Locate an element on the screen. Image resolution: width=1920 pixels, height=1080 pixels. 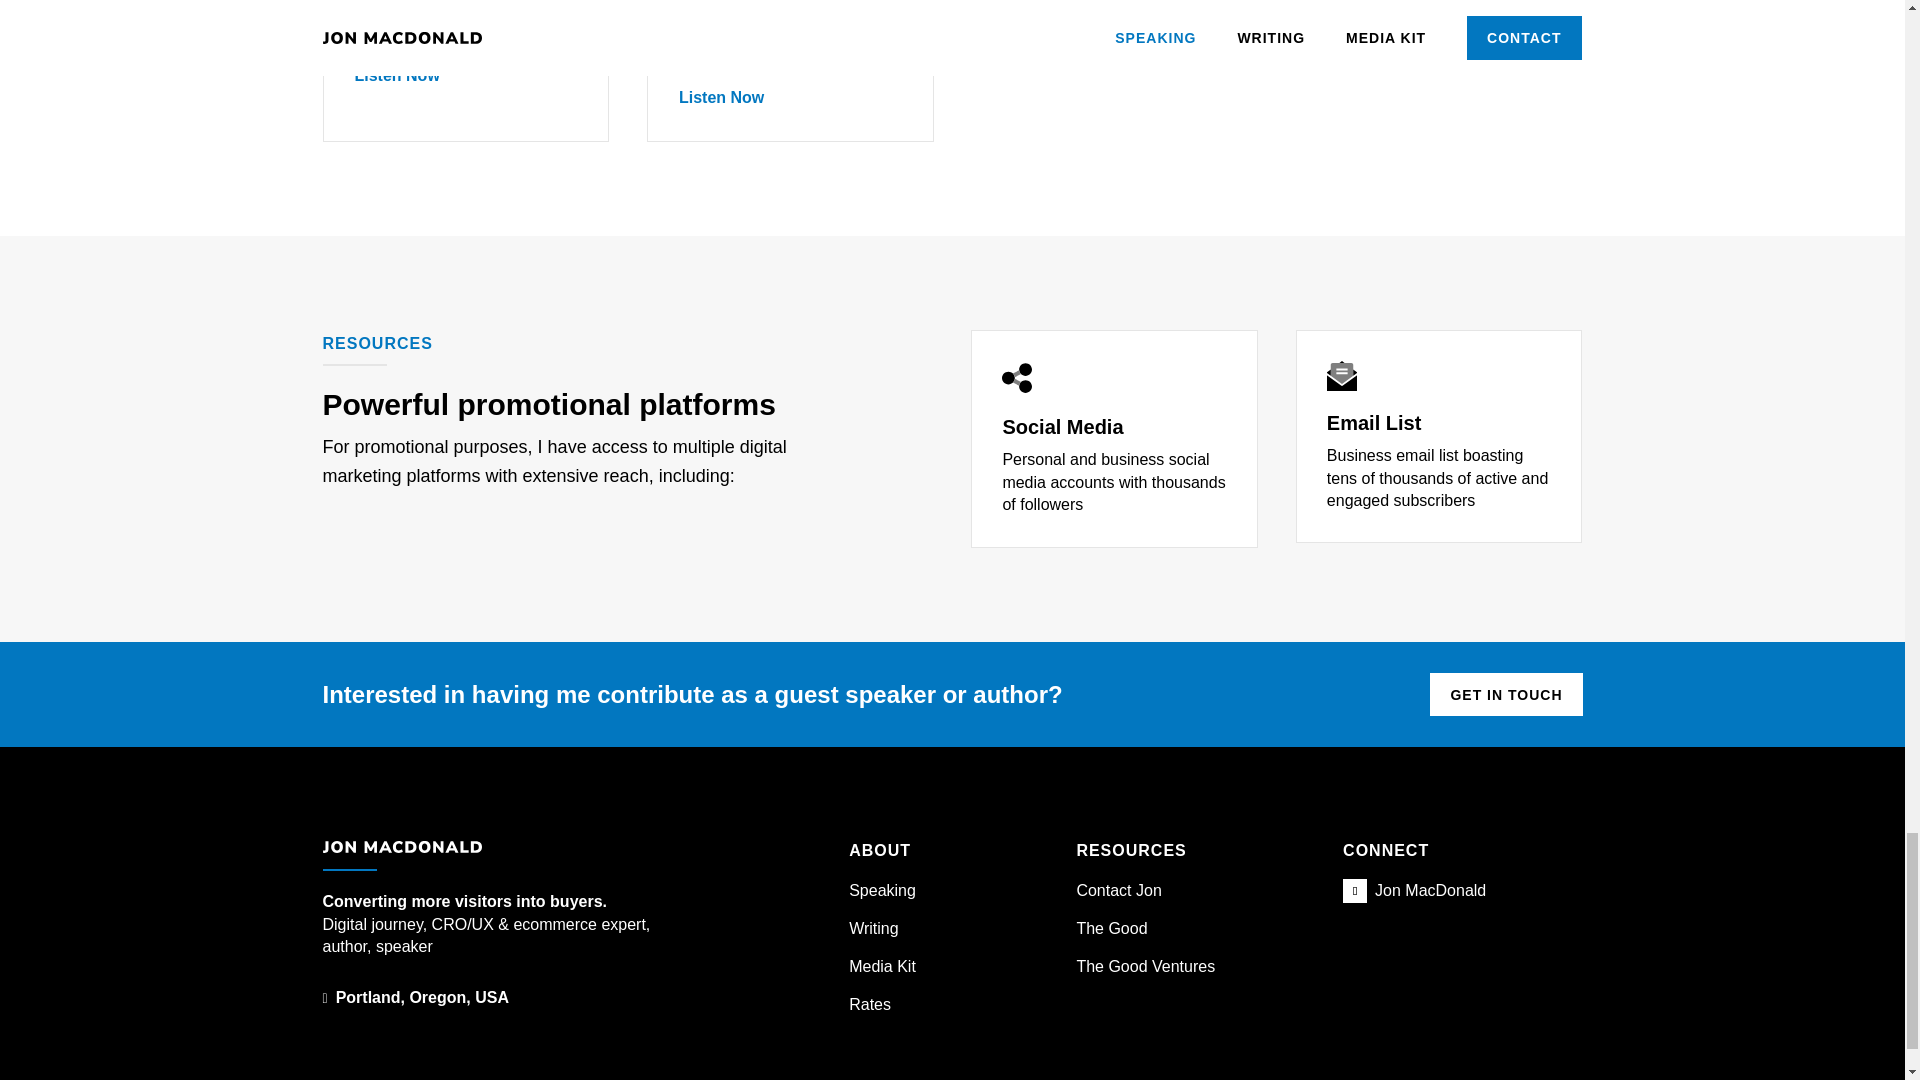
LinkedIn is located at coordinates (1430, 890).